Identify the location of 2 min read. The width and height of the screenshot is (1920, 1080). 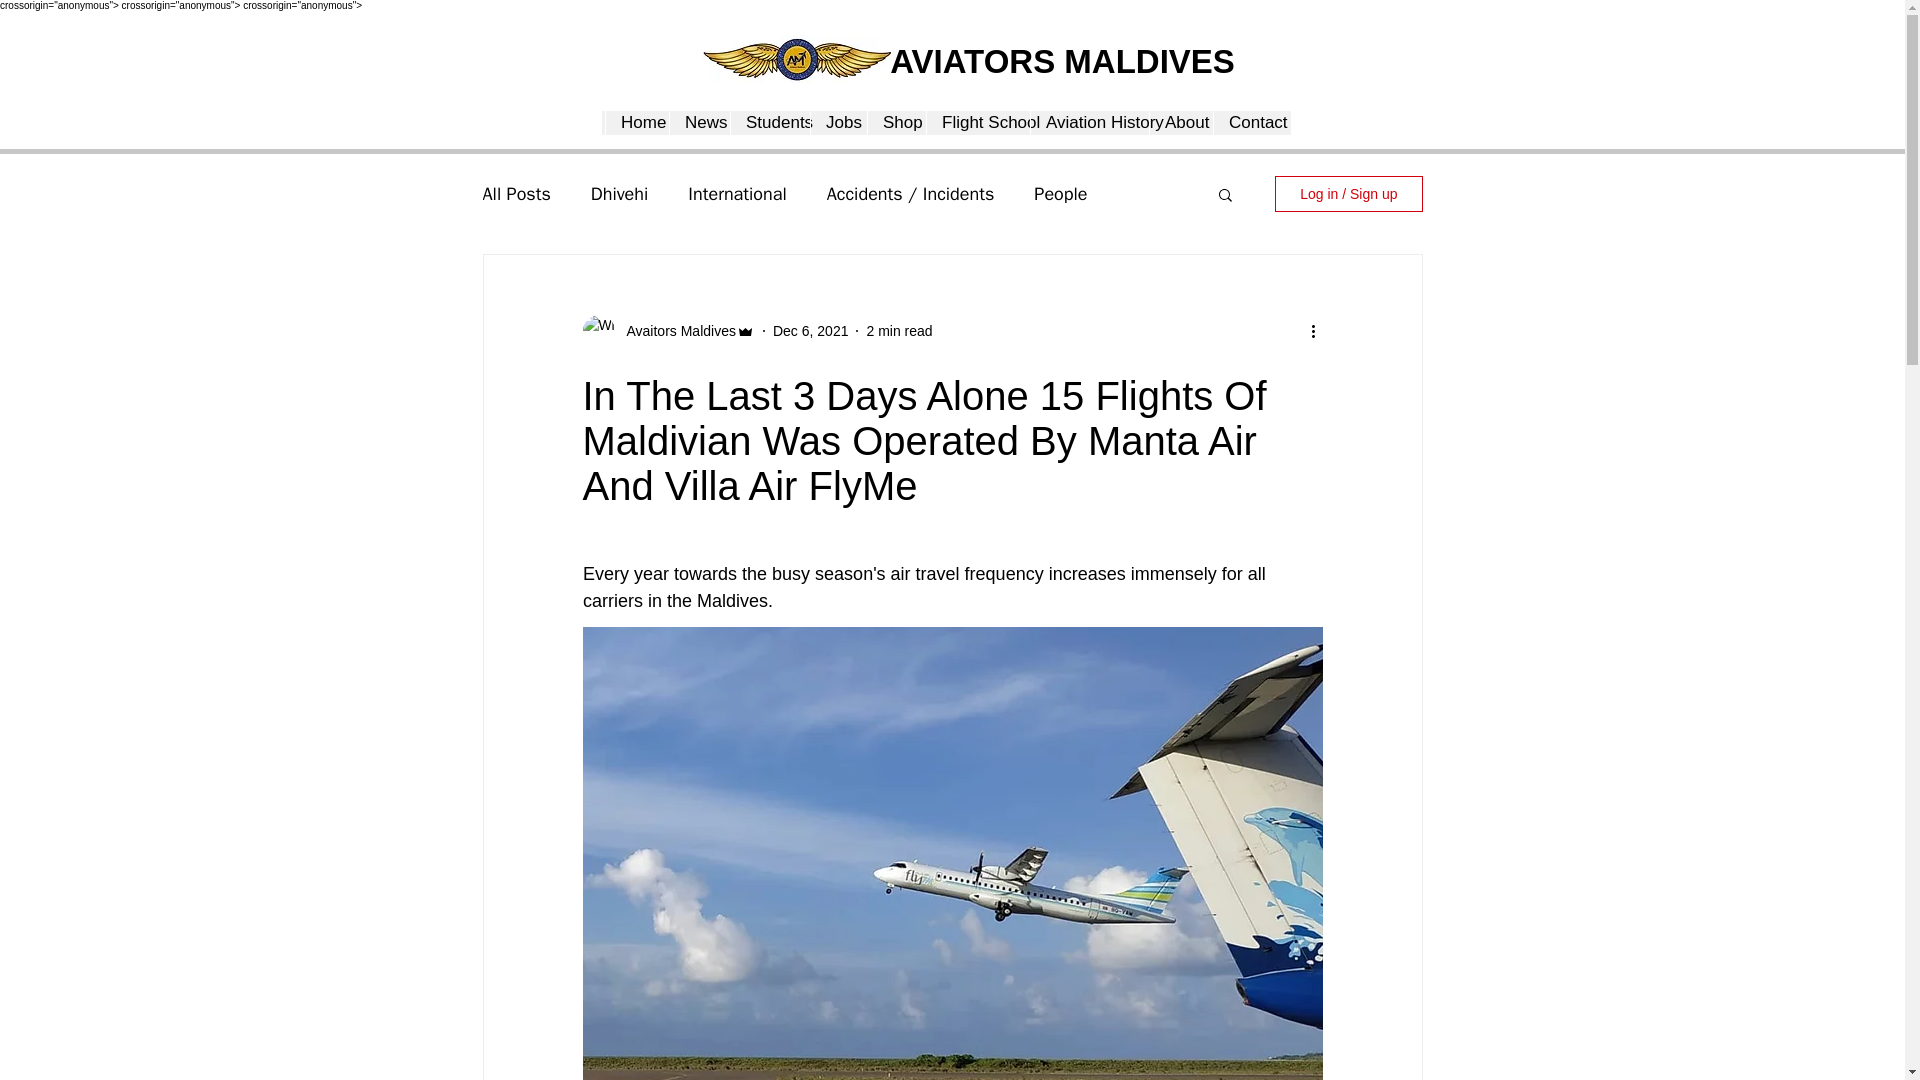
(898, 330).